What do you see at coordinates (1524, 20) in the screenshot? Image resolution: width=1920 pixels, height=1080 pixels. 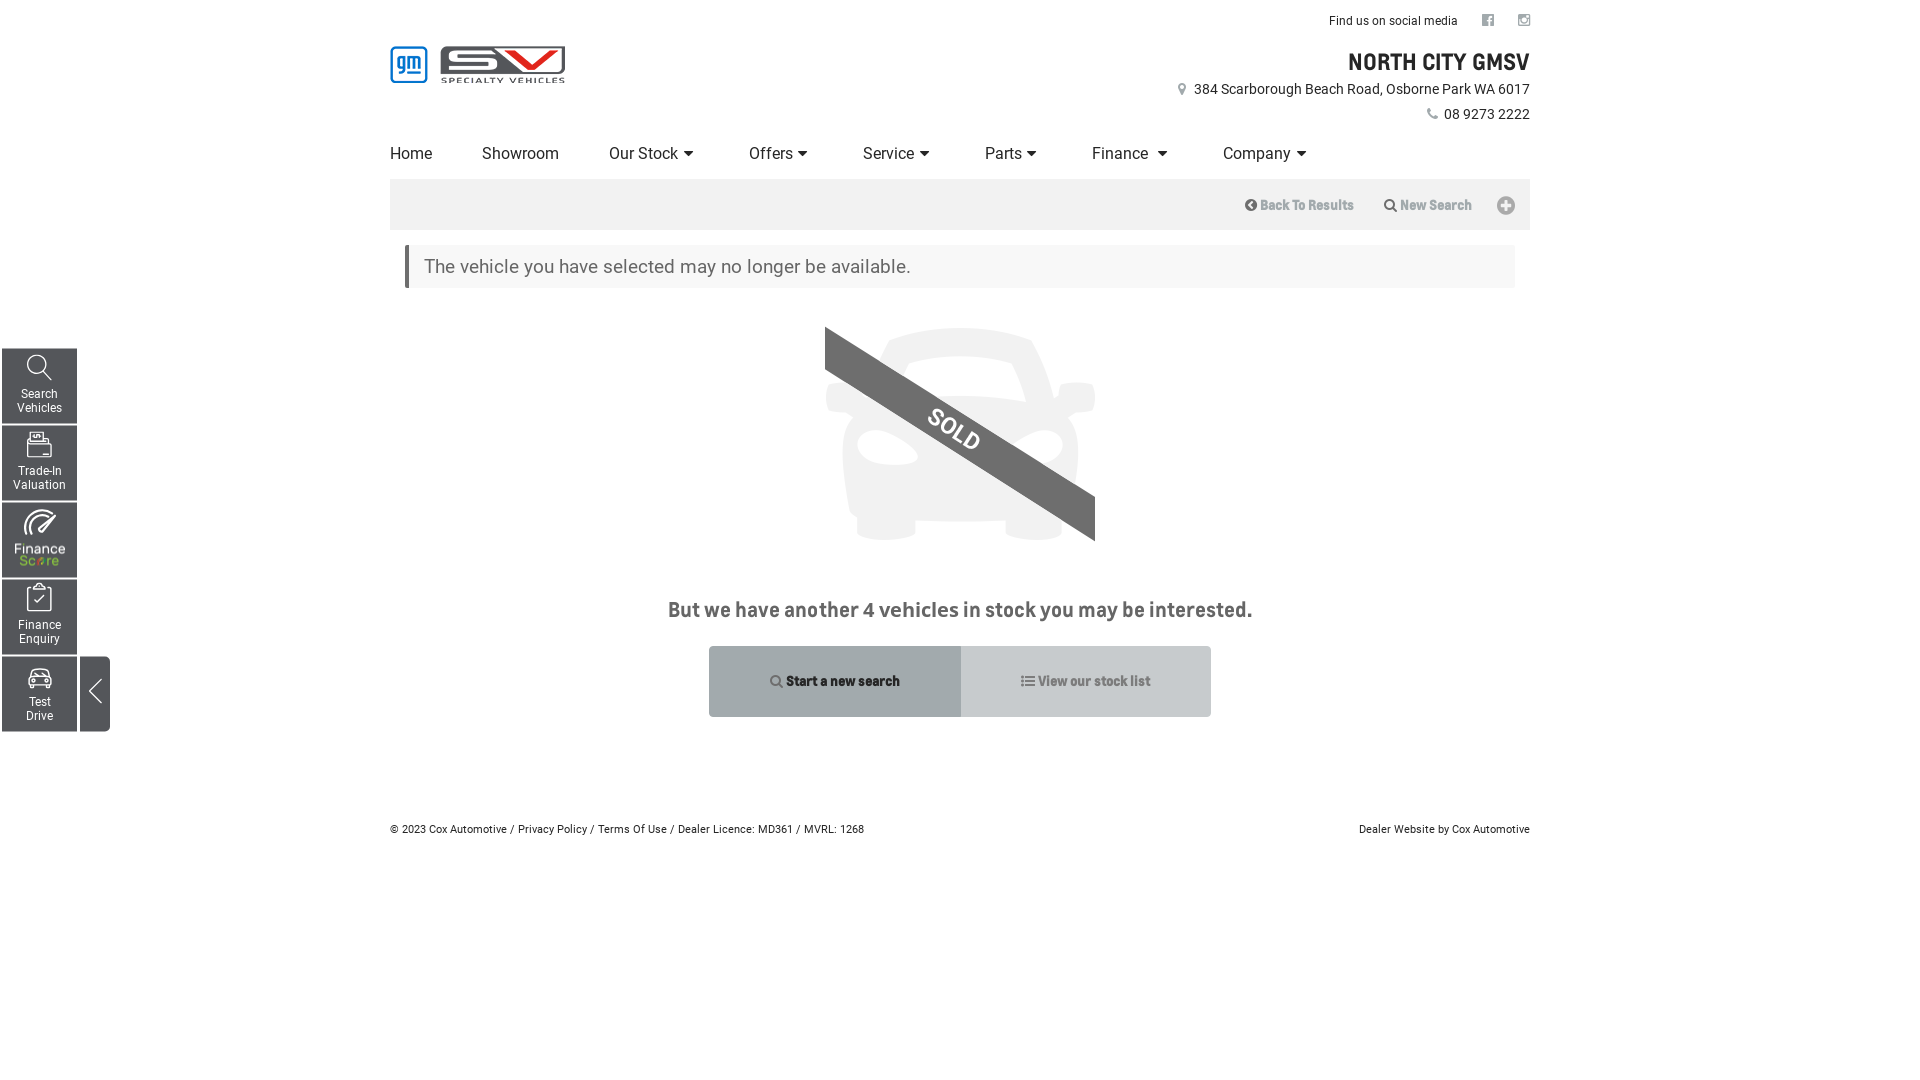 I see `Instagram` at bounding box center [1524, 20].